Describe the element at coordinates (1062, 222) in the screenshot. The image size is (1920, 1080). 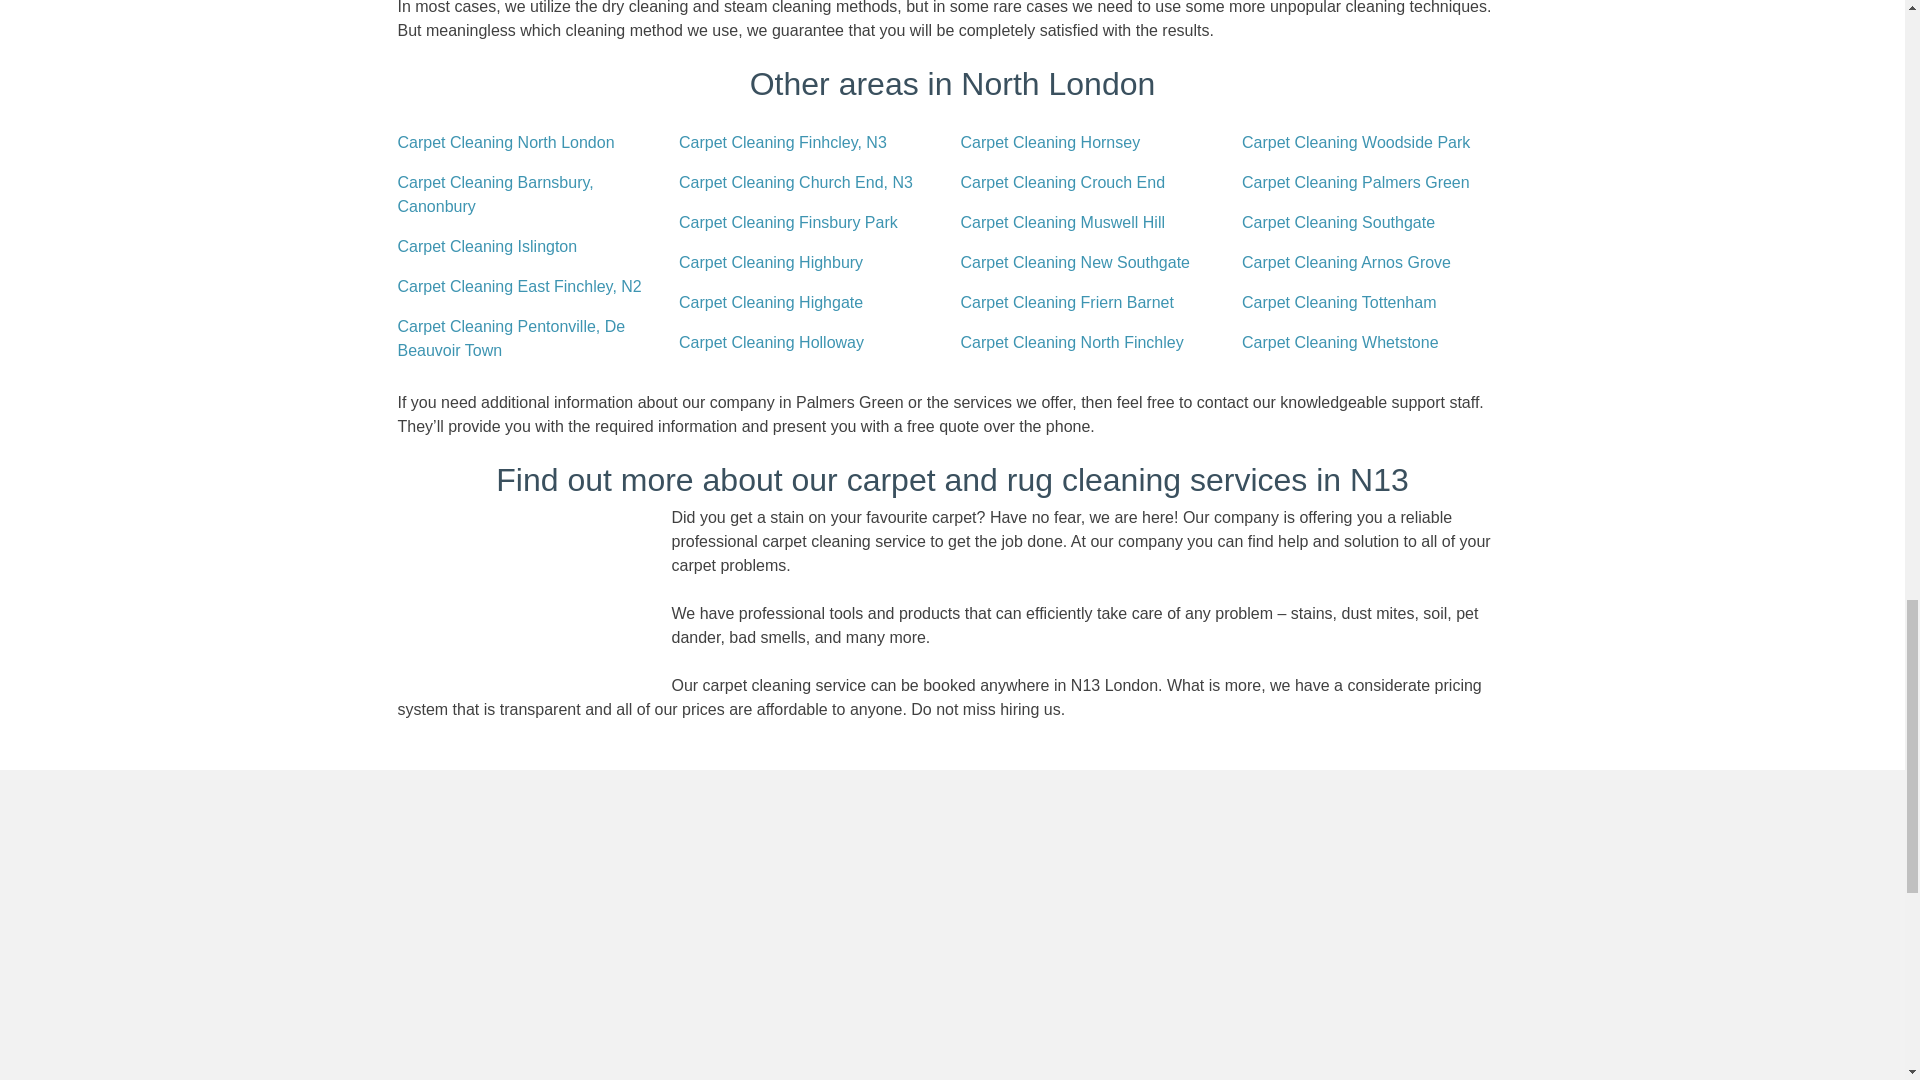
I see `Carpet Cleaning Muswell Hill` at that location.